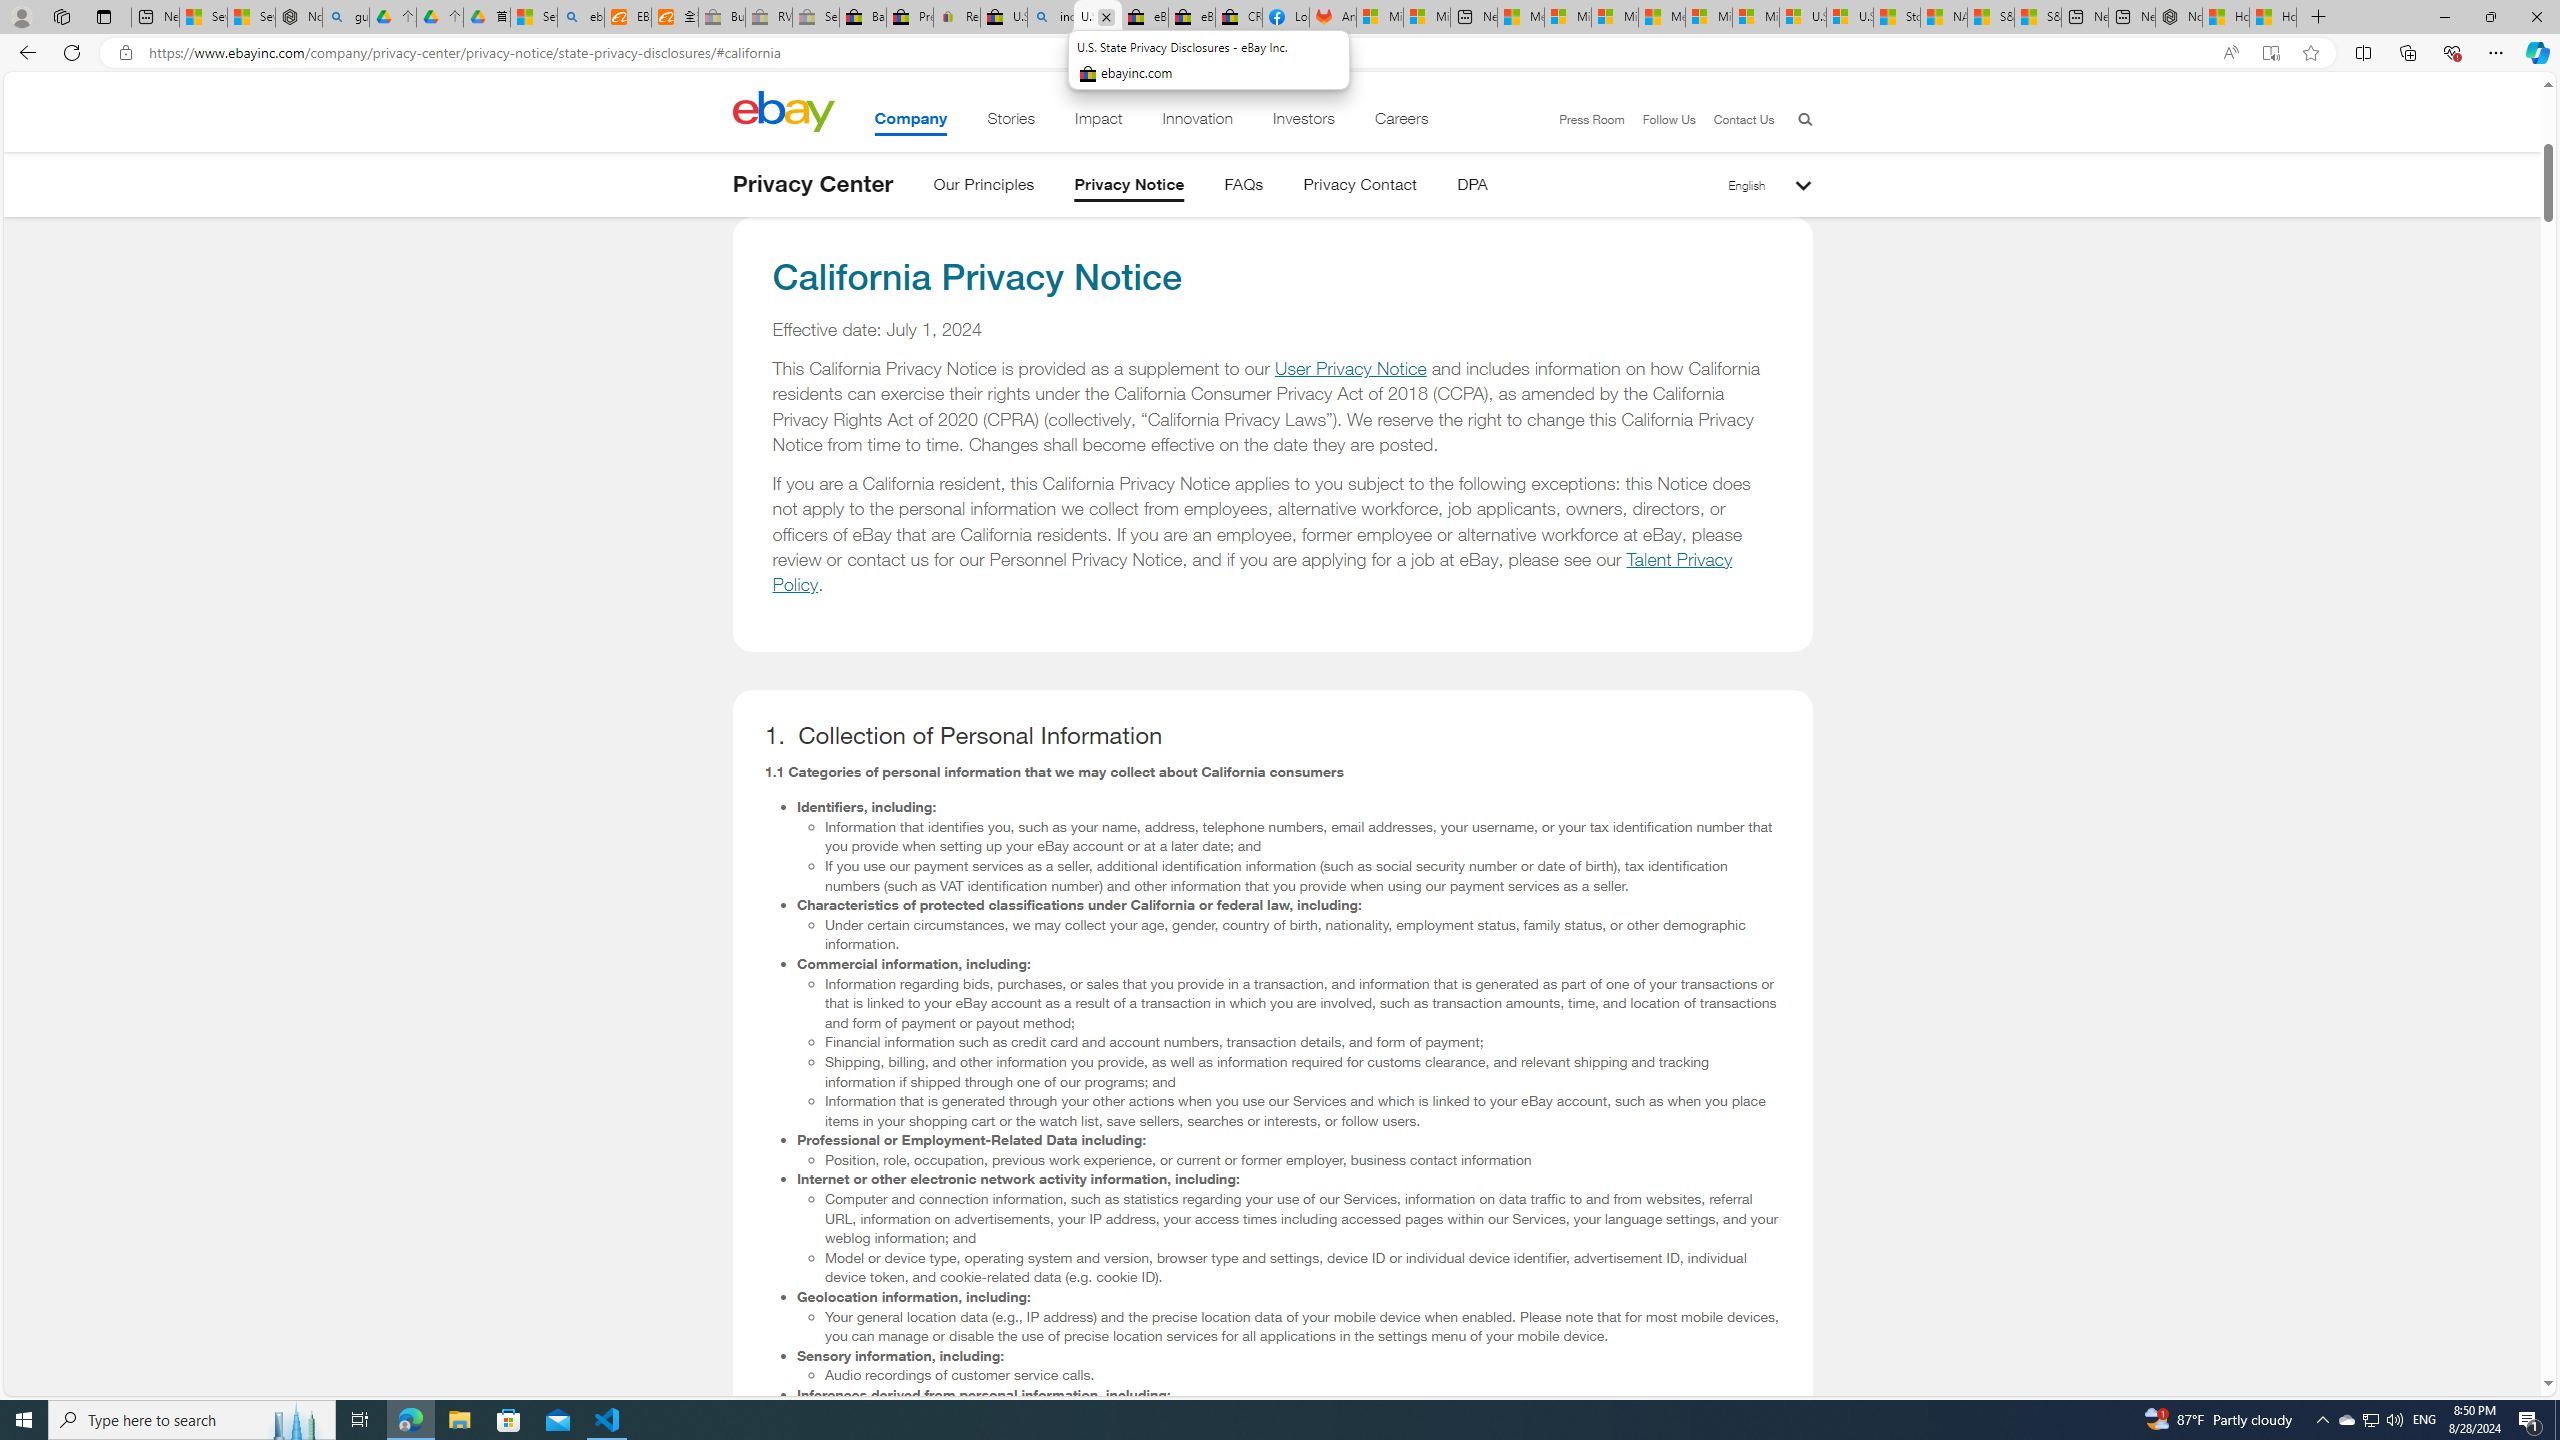 The width and height of the screenshot is (2560, 1440). I want to click on U.S. State Privacy Disclosures - eBay Inc., so click(1096, 17).